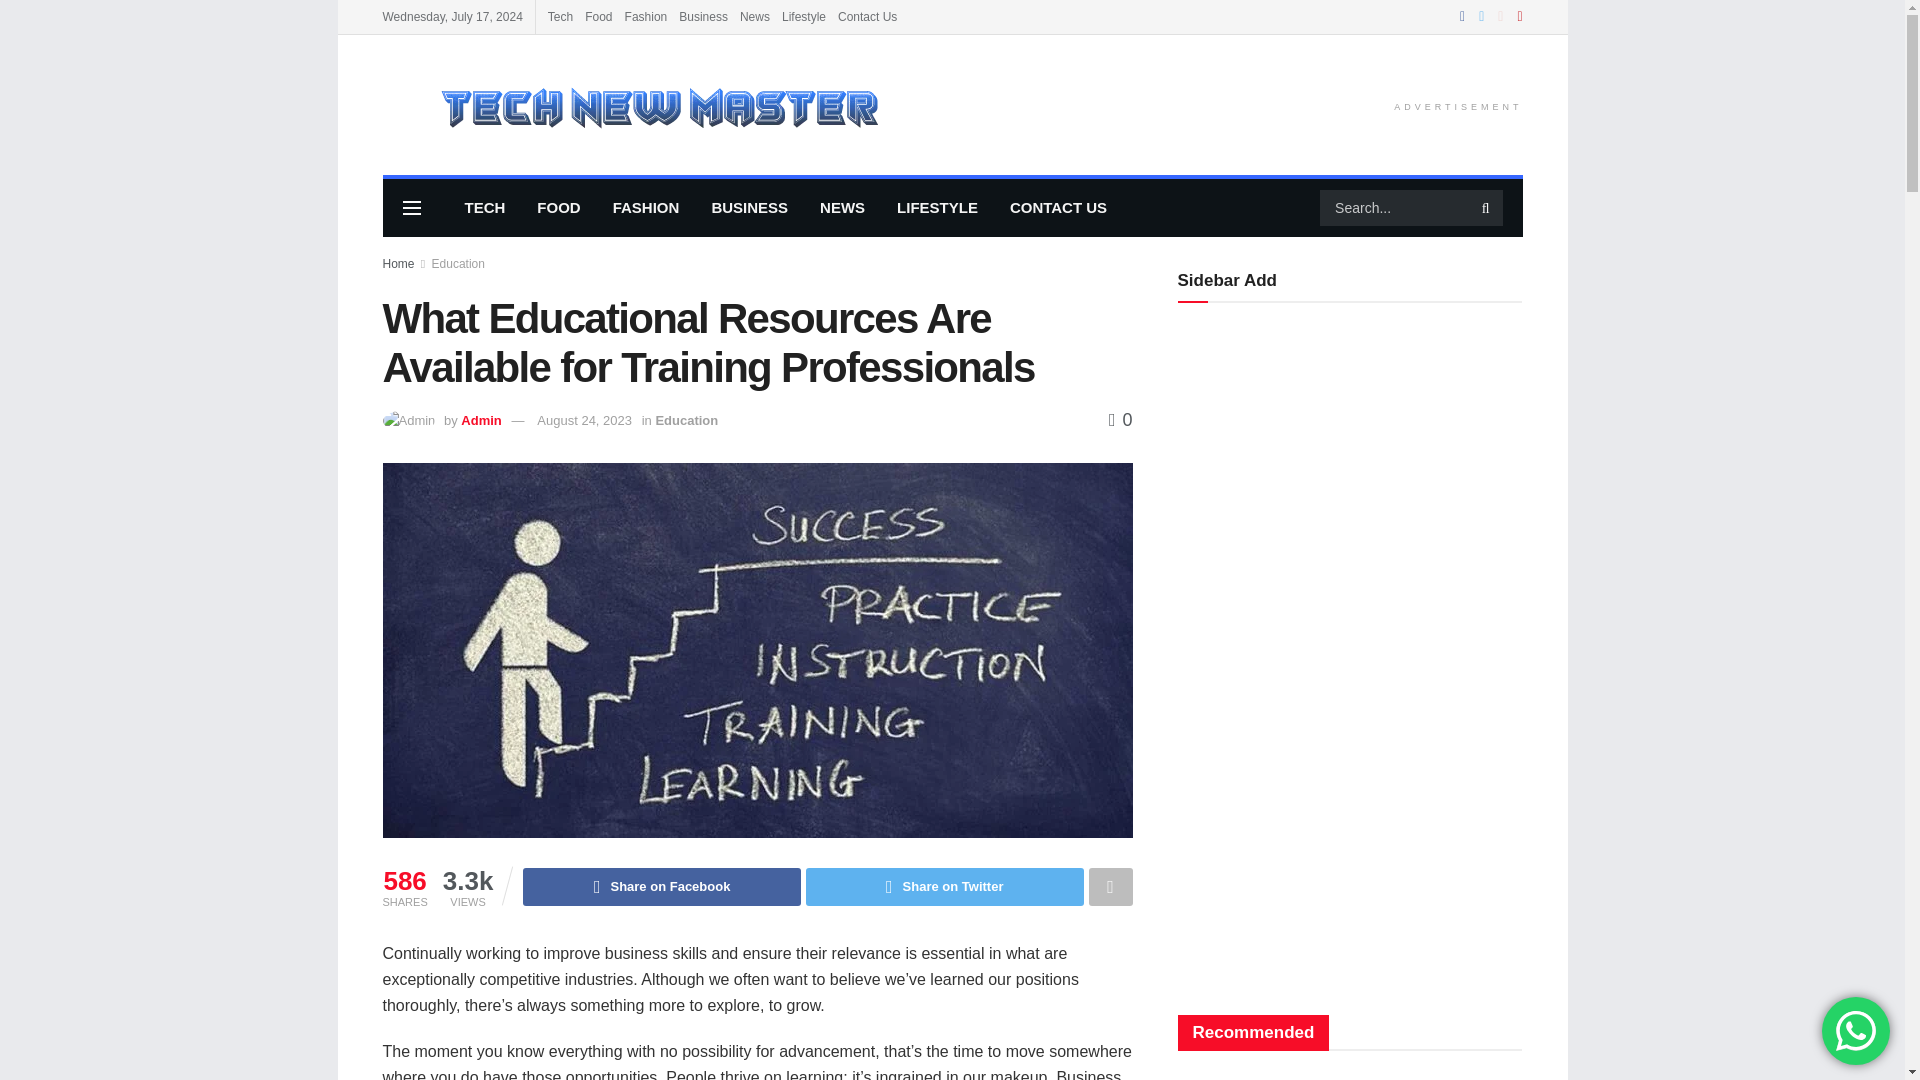  Describe the element at coordinates (484, 208) in the screenshot. I see `TECH` at that location.